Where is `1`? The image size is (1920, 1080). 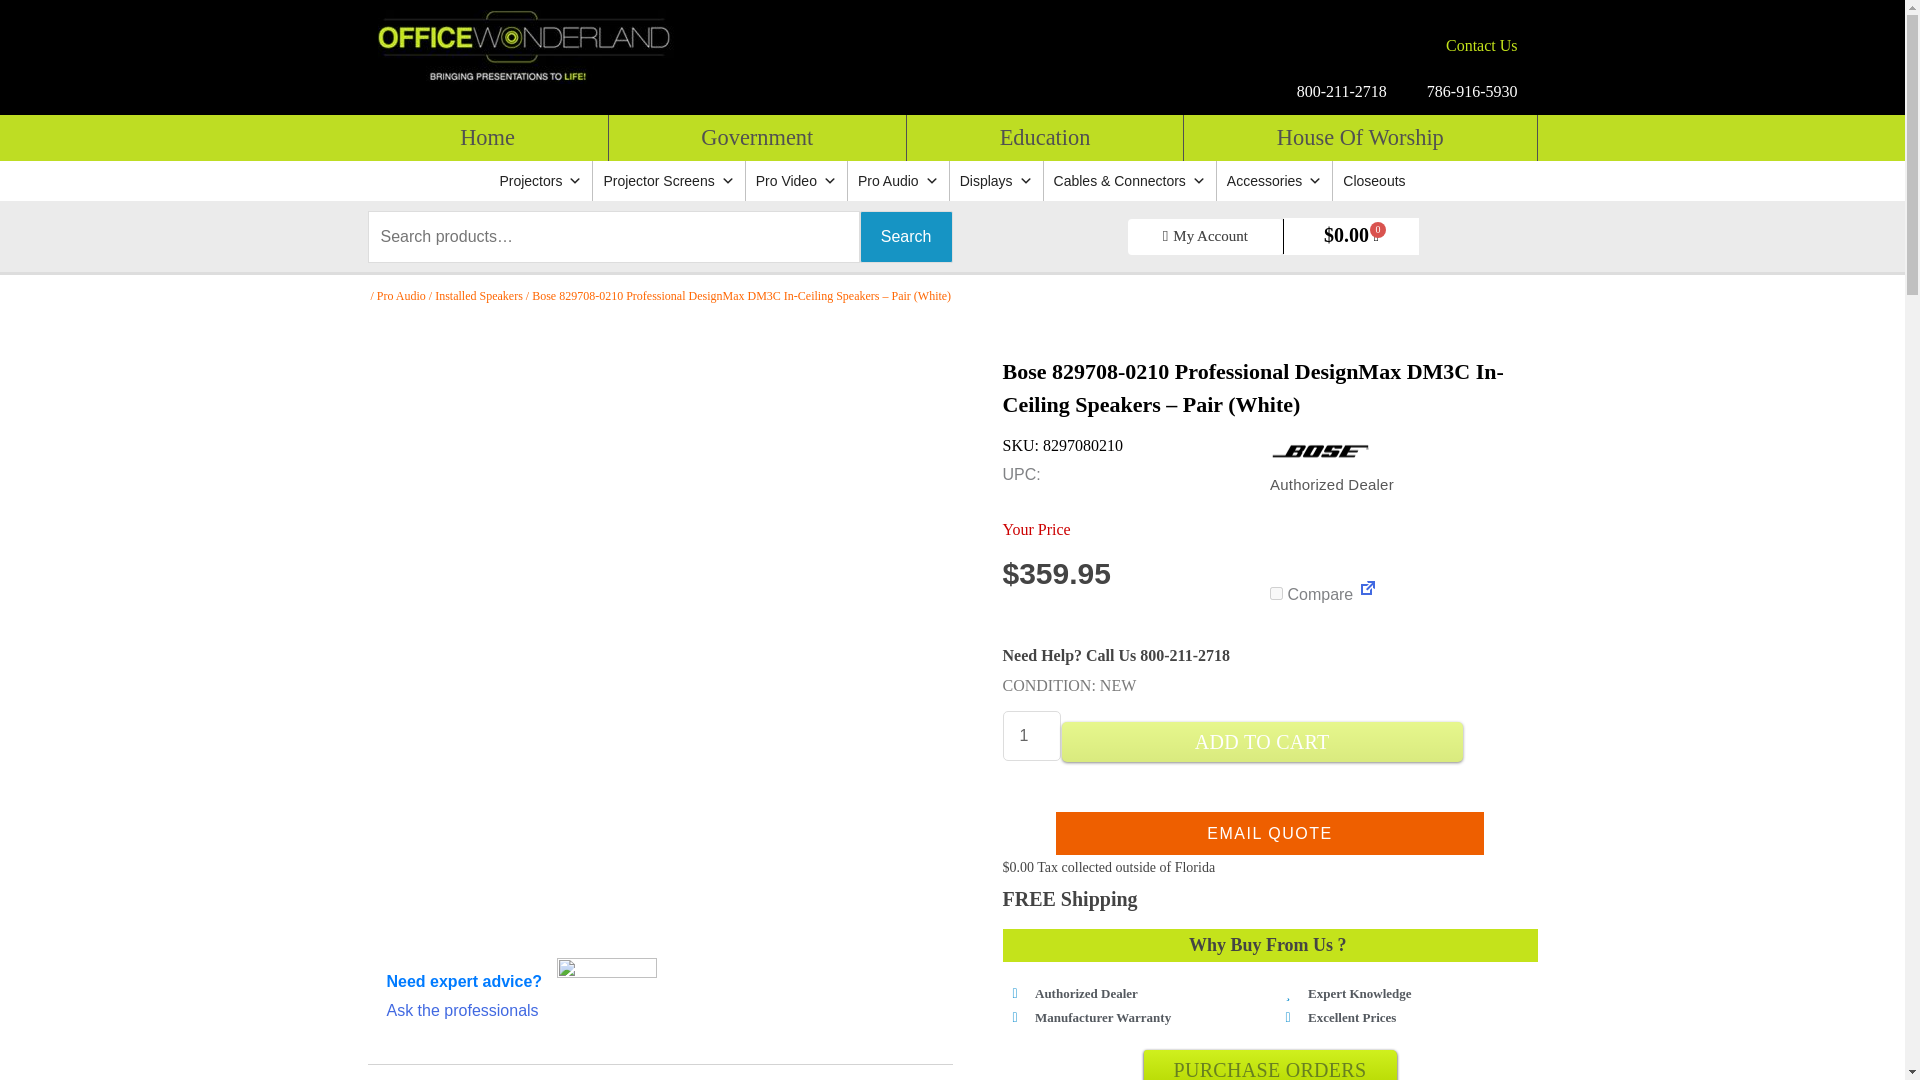 1 is located at coordinates (1030, 736).